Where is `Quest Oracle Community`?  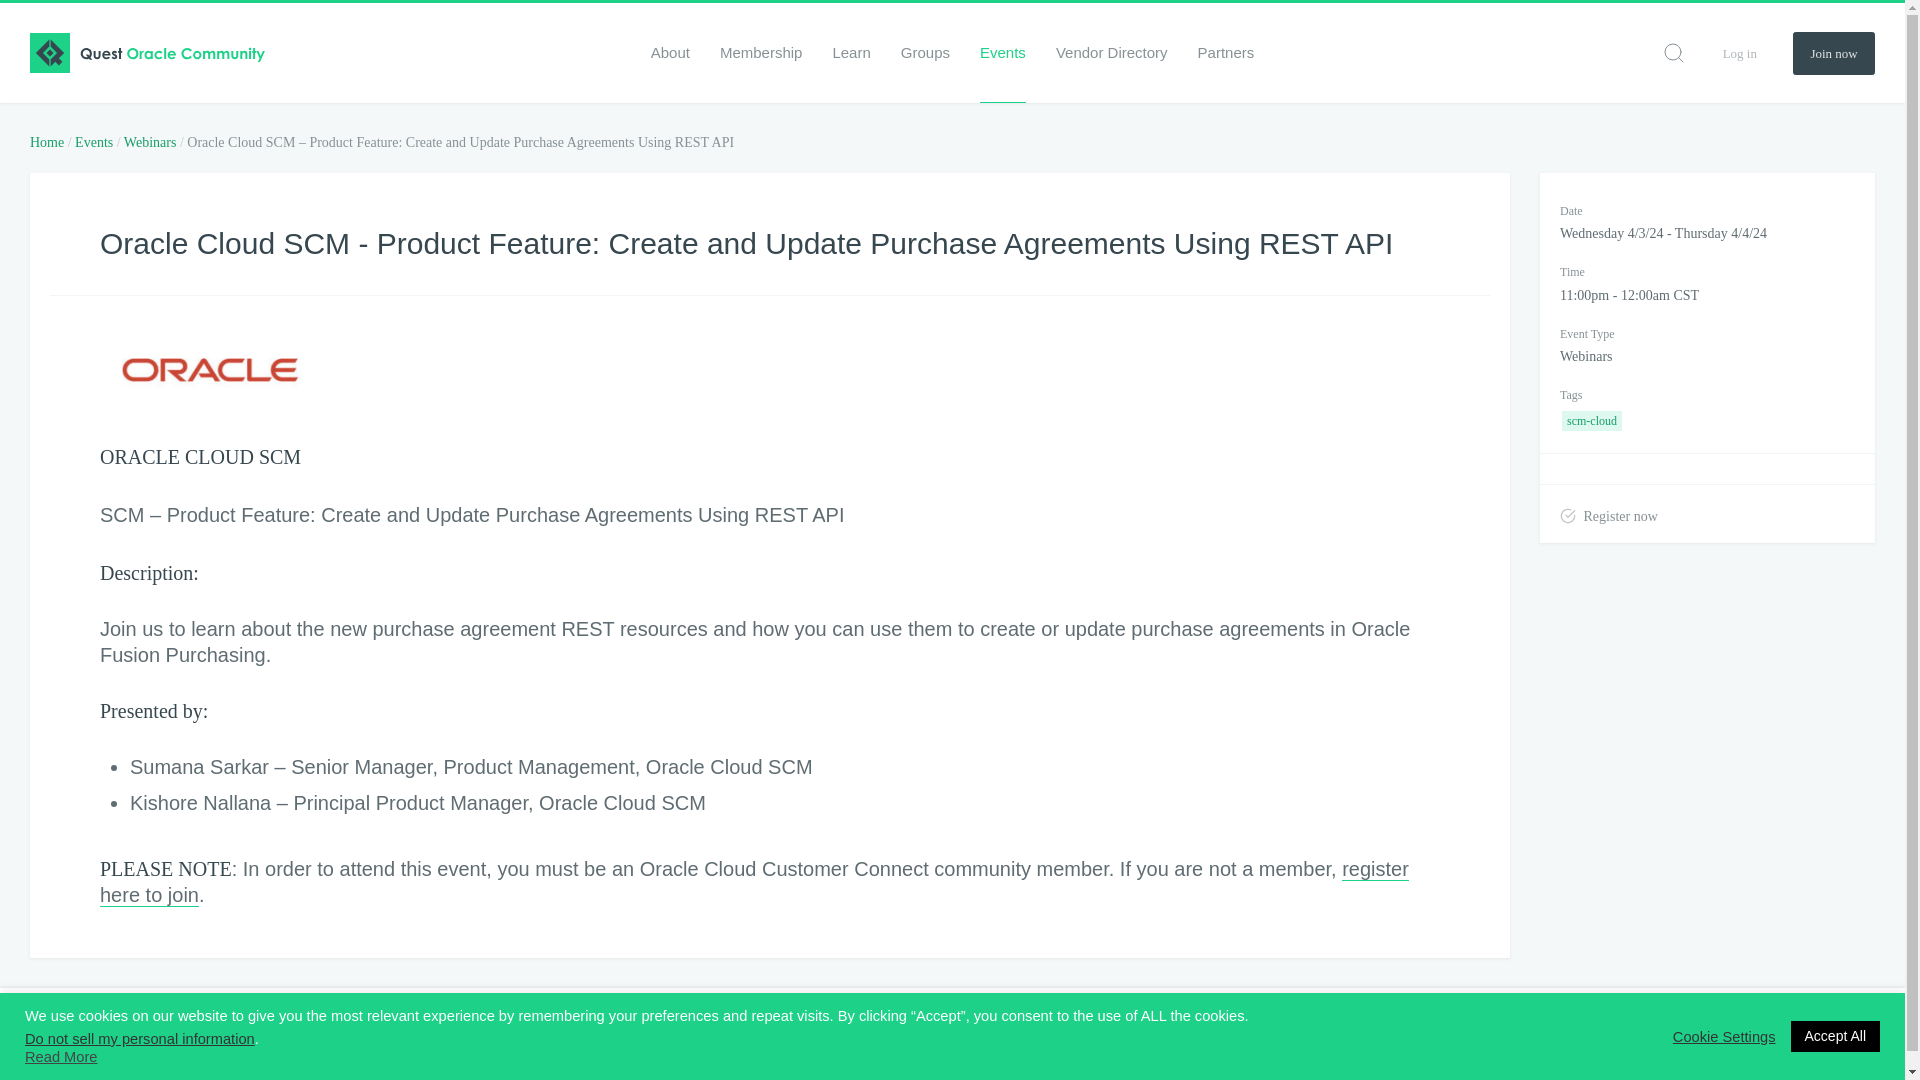
Quest Oracle Community is located at coordinates (44, 1041).